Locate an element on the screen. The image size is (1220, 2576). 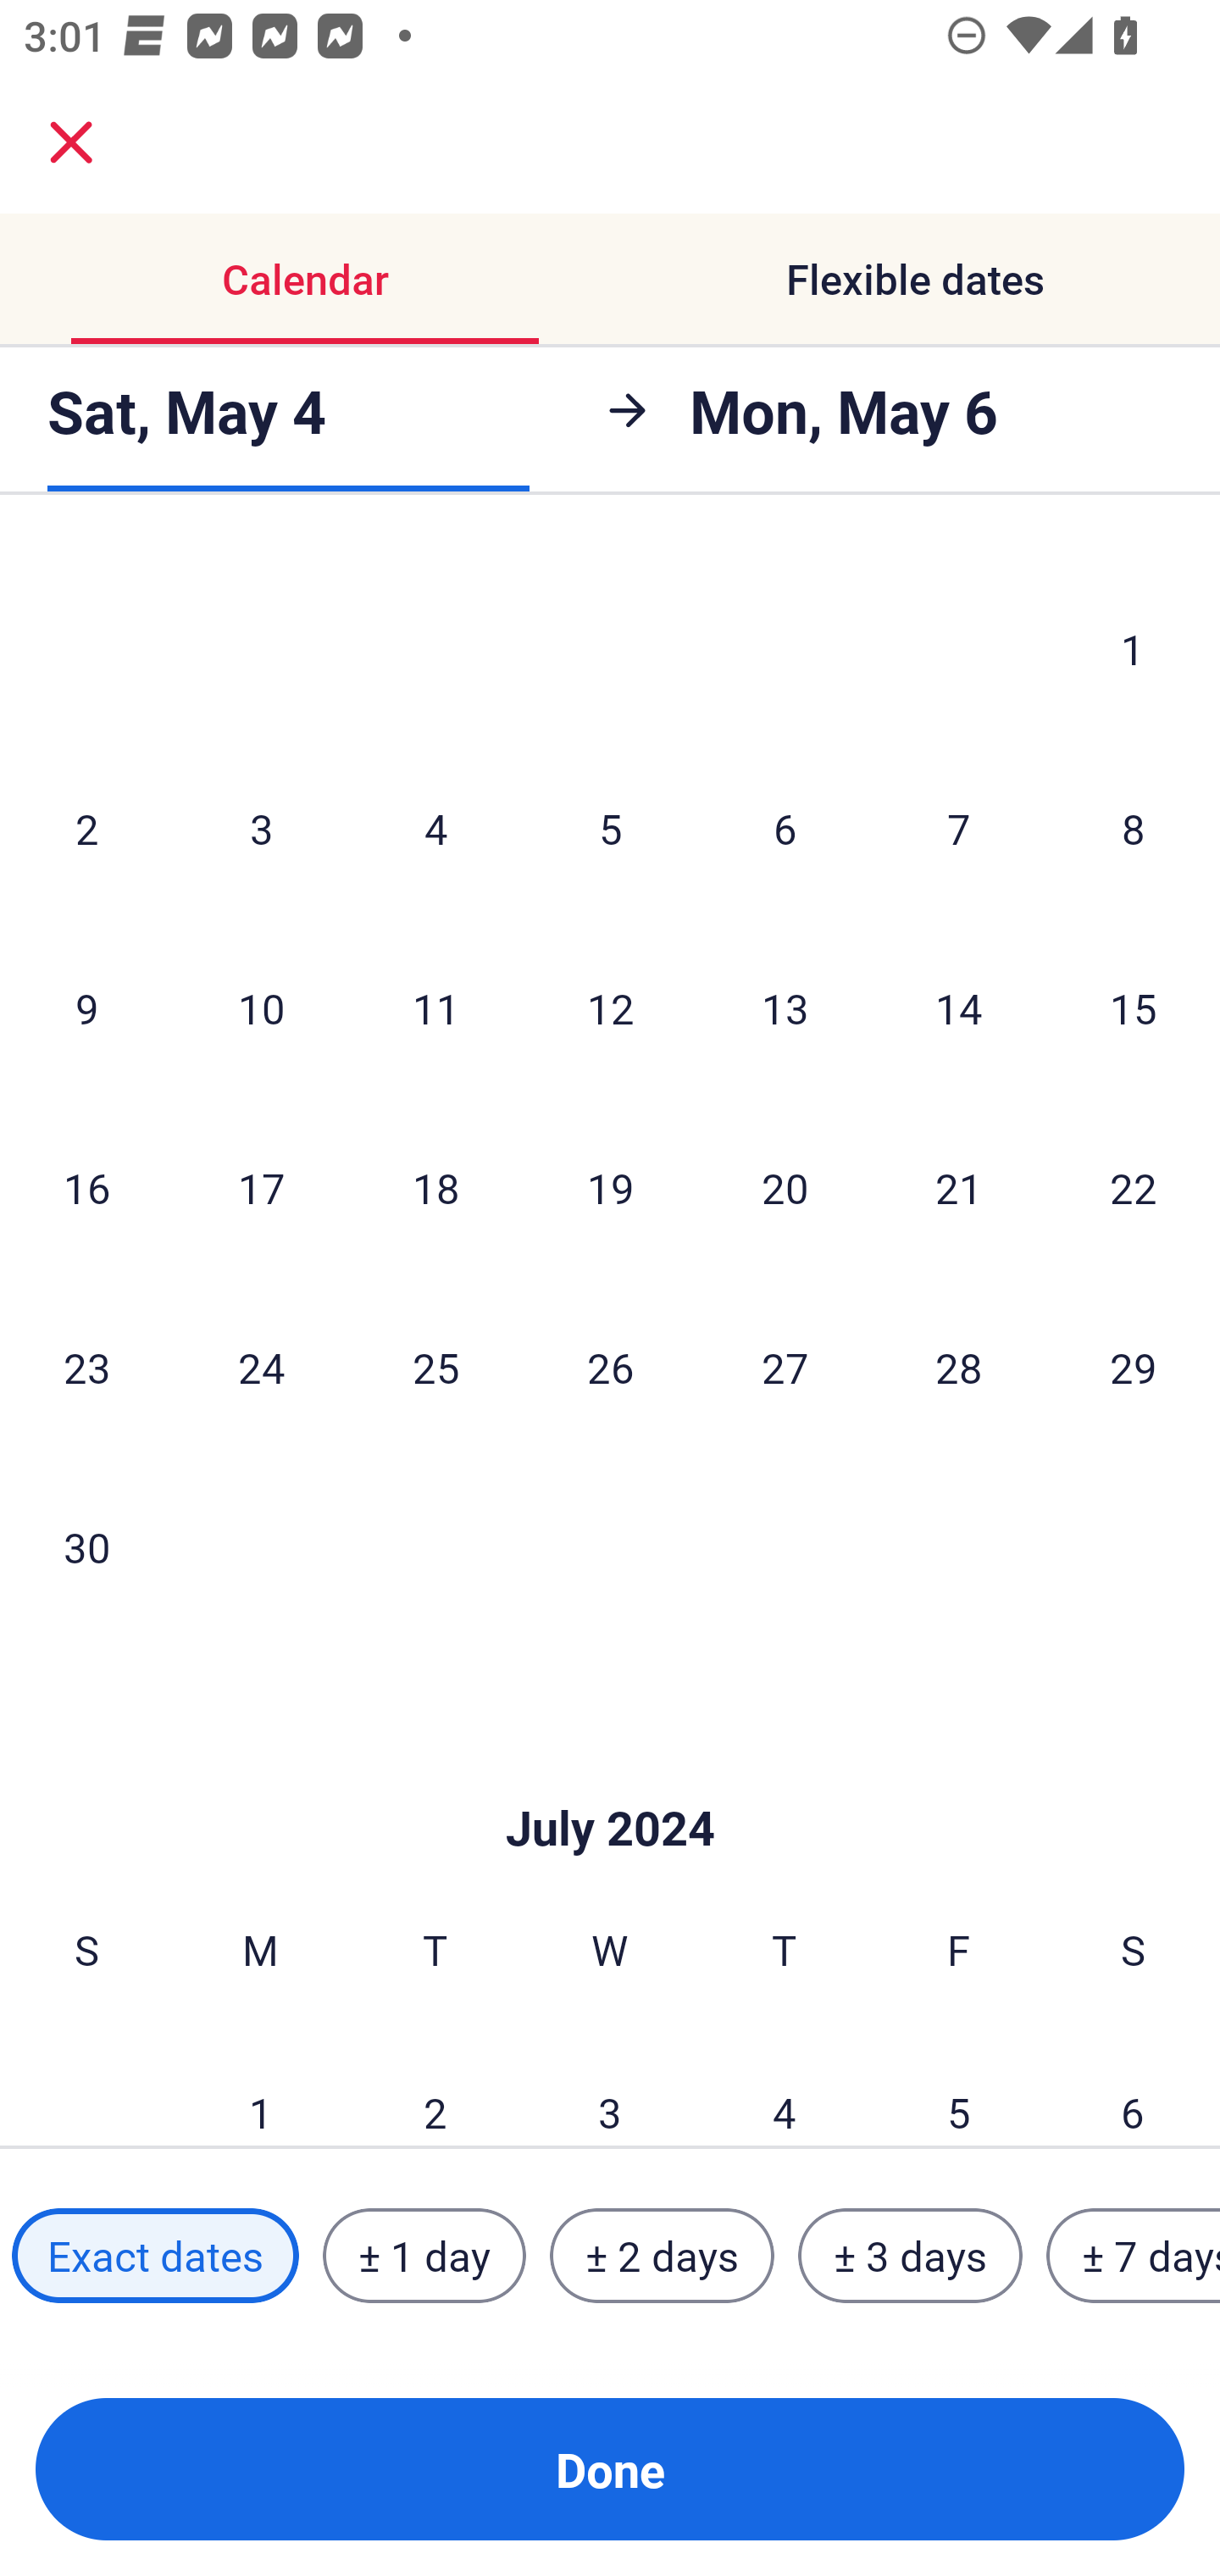
15 Saturday, June 15, 2024 is located at coordinates (1134, 1008).